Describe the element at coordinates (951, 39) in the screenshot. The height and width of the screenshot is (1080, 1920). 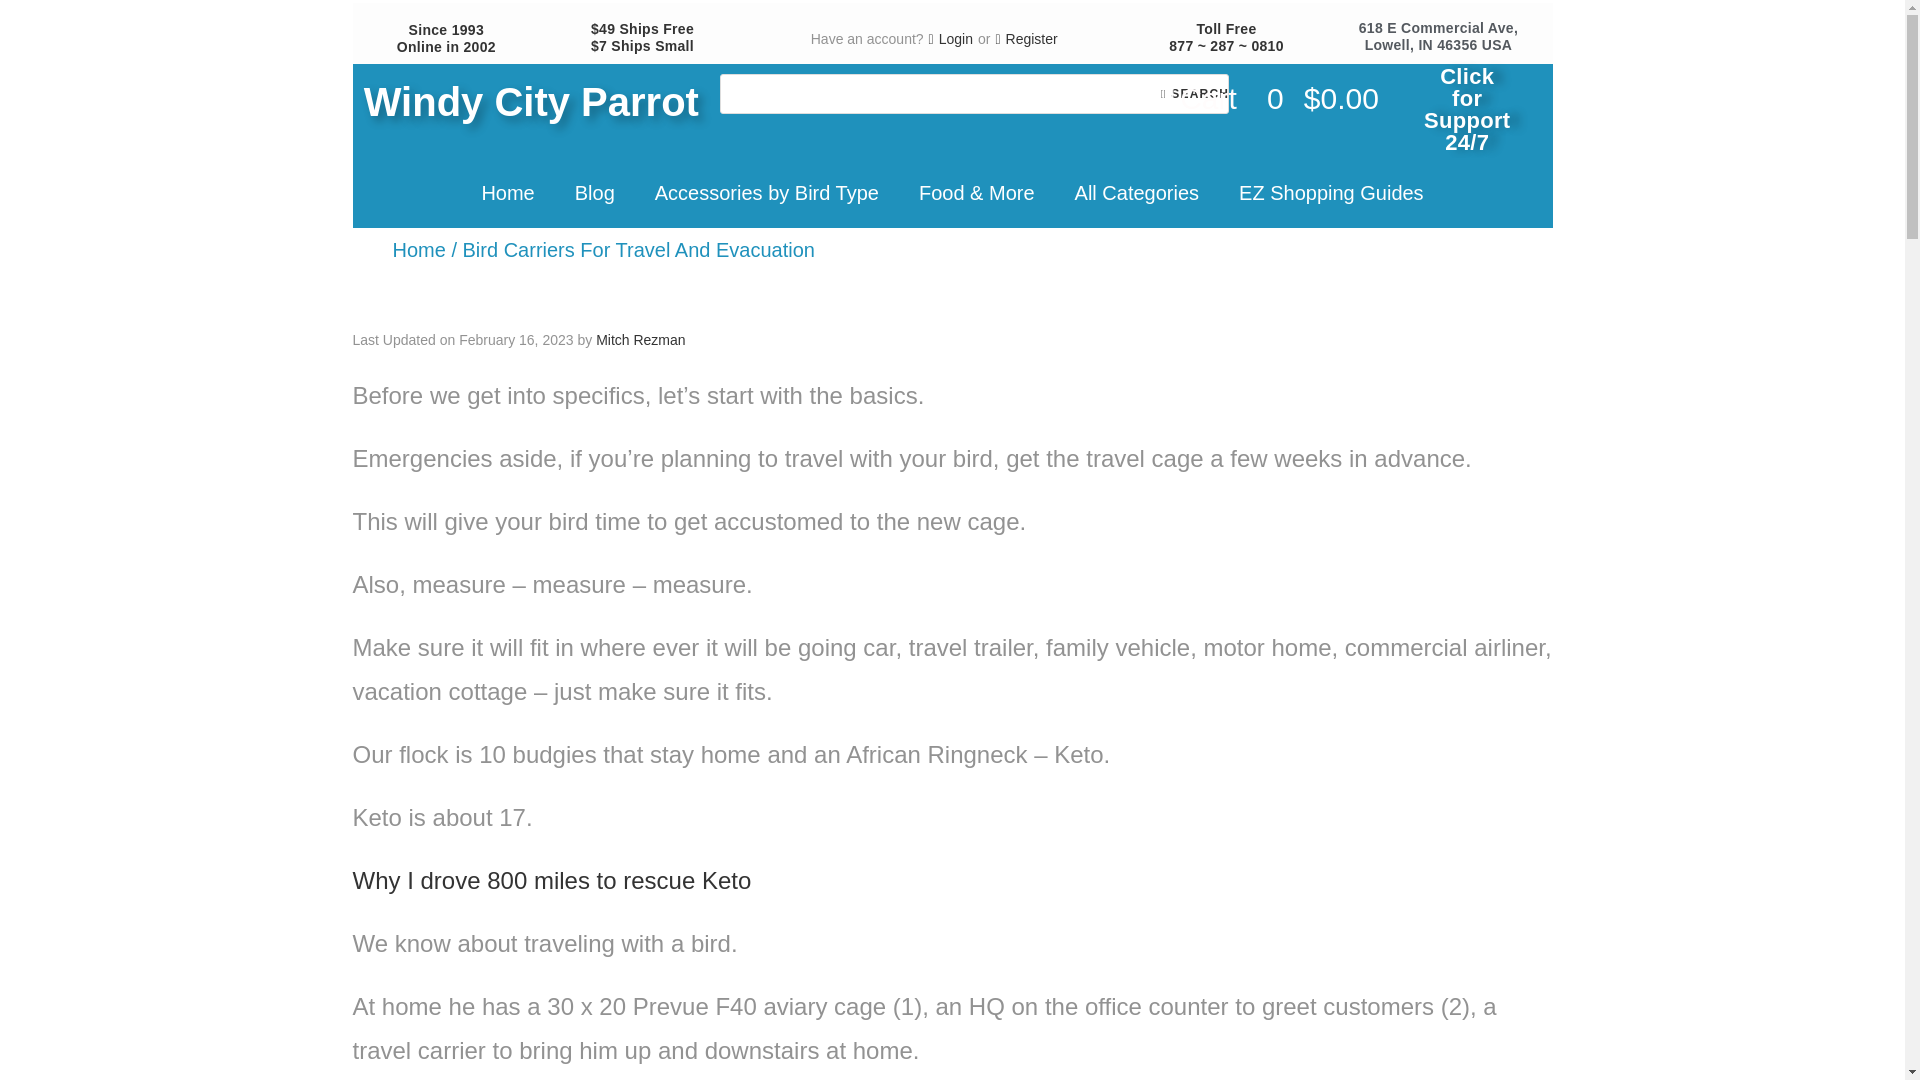
I see `Login` at that location.